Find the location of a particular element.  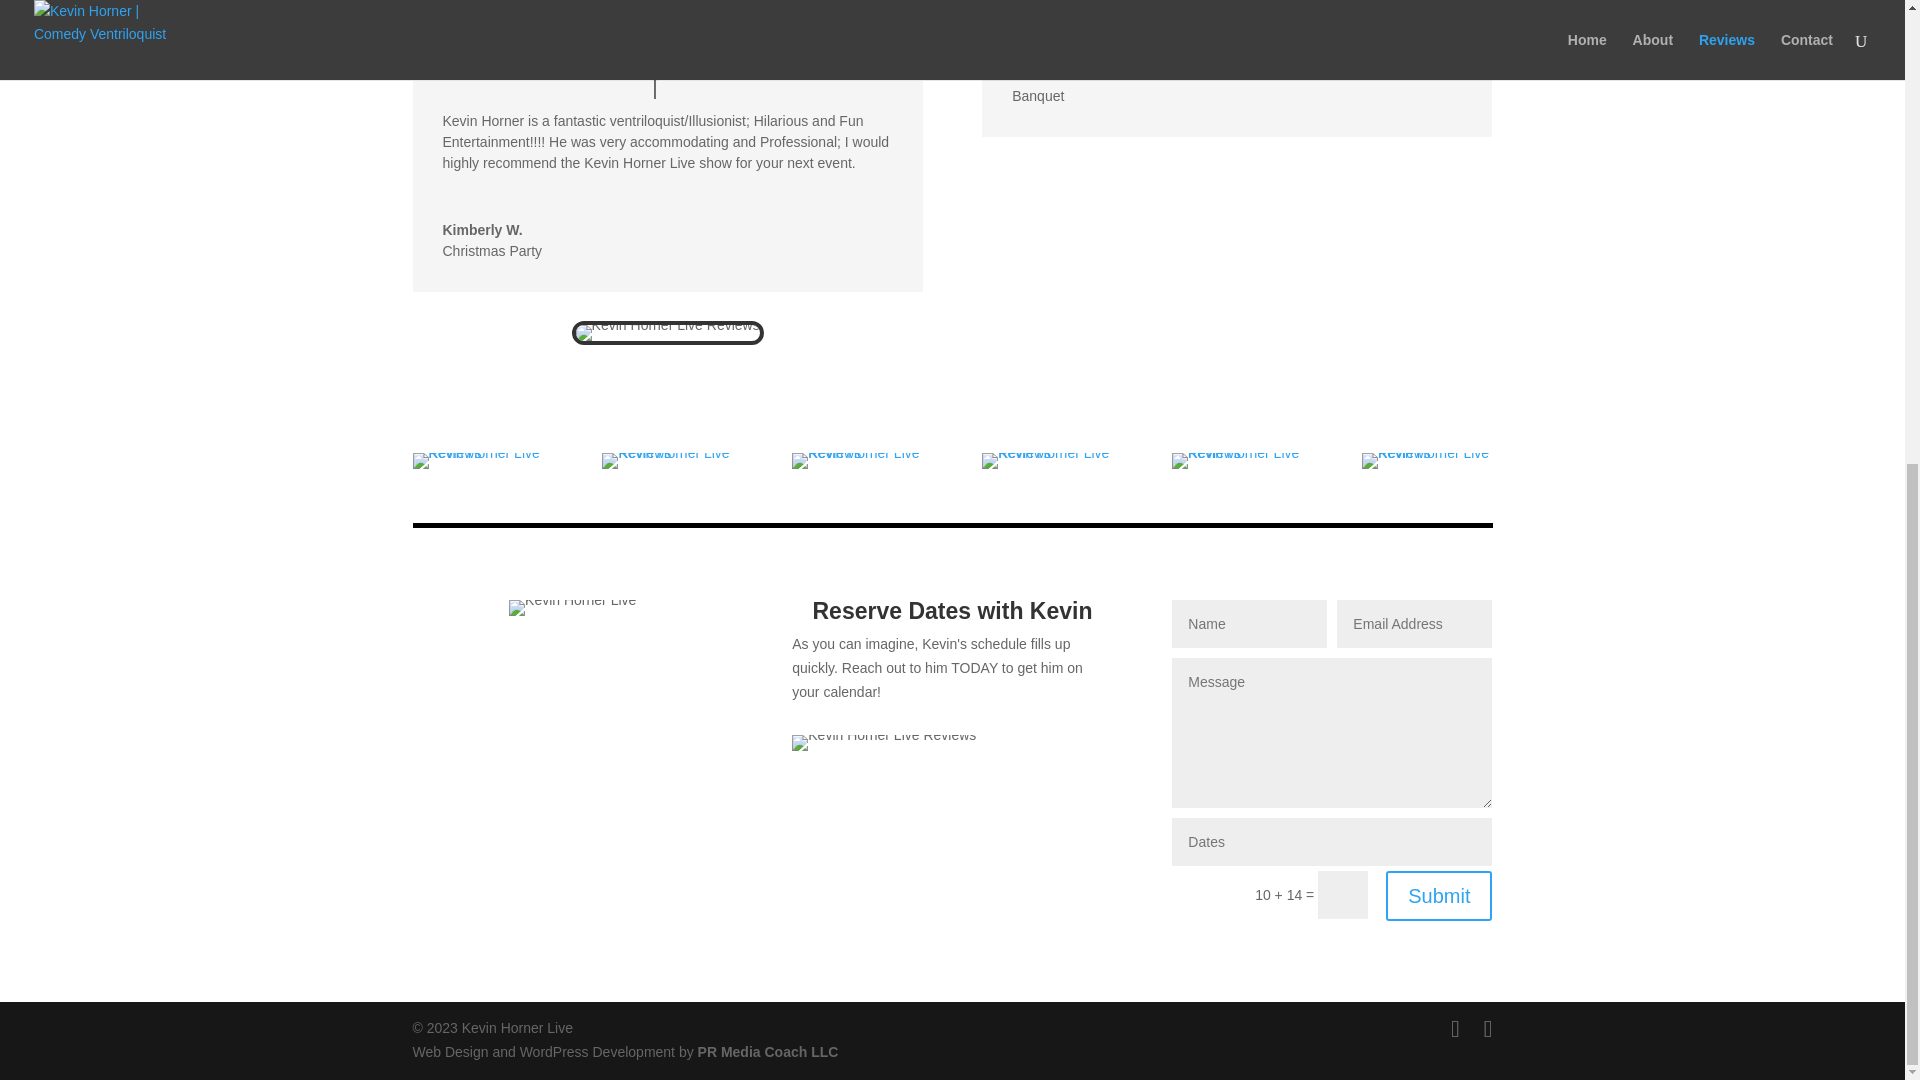

Kevin Horner Live Audience is located at coordinates (883, 742).